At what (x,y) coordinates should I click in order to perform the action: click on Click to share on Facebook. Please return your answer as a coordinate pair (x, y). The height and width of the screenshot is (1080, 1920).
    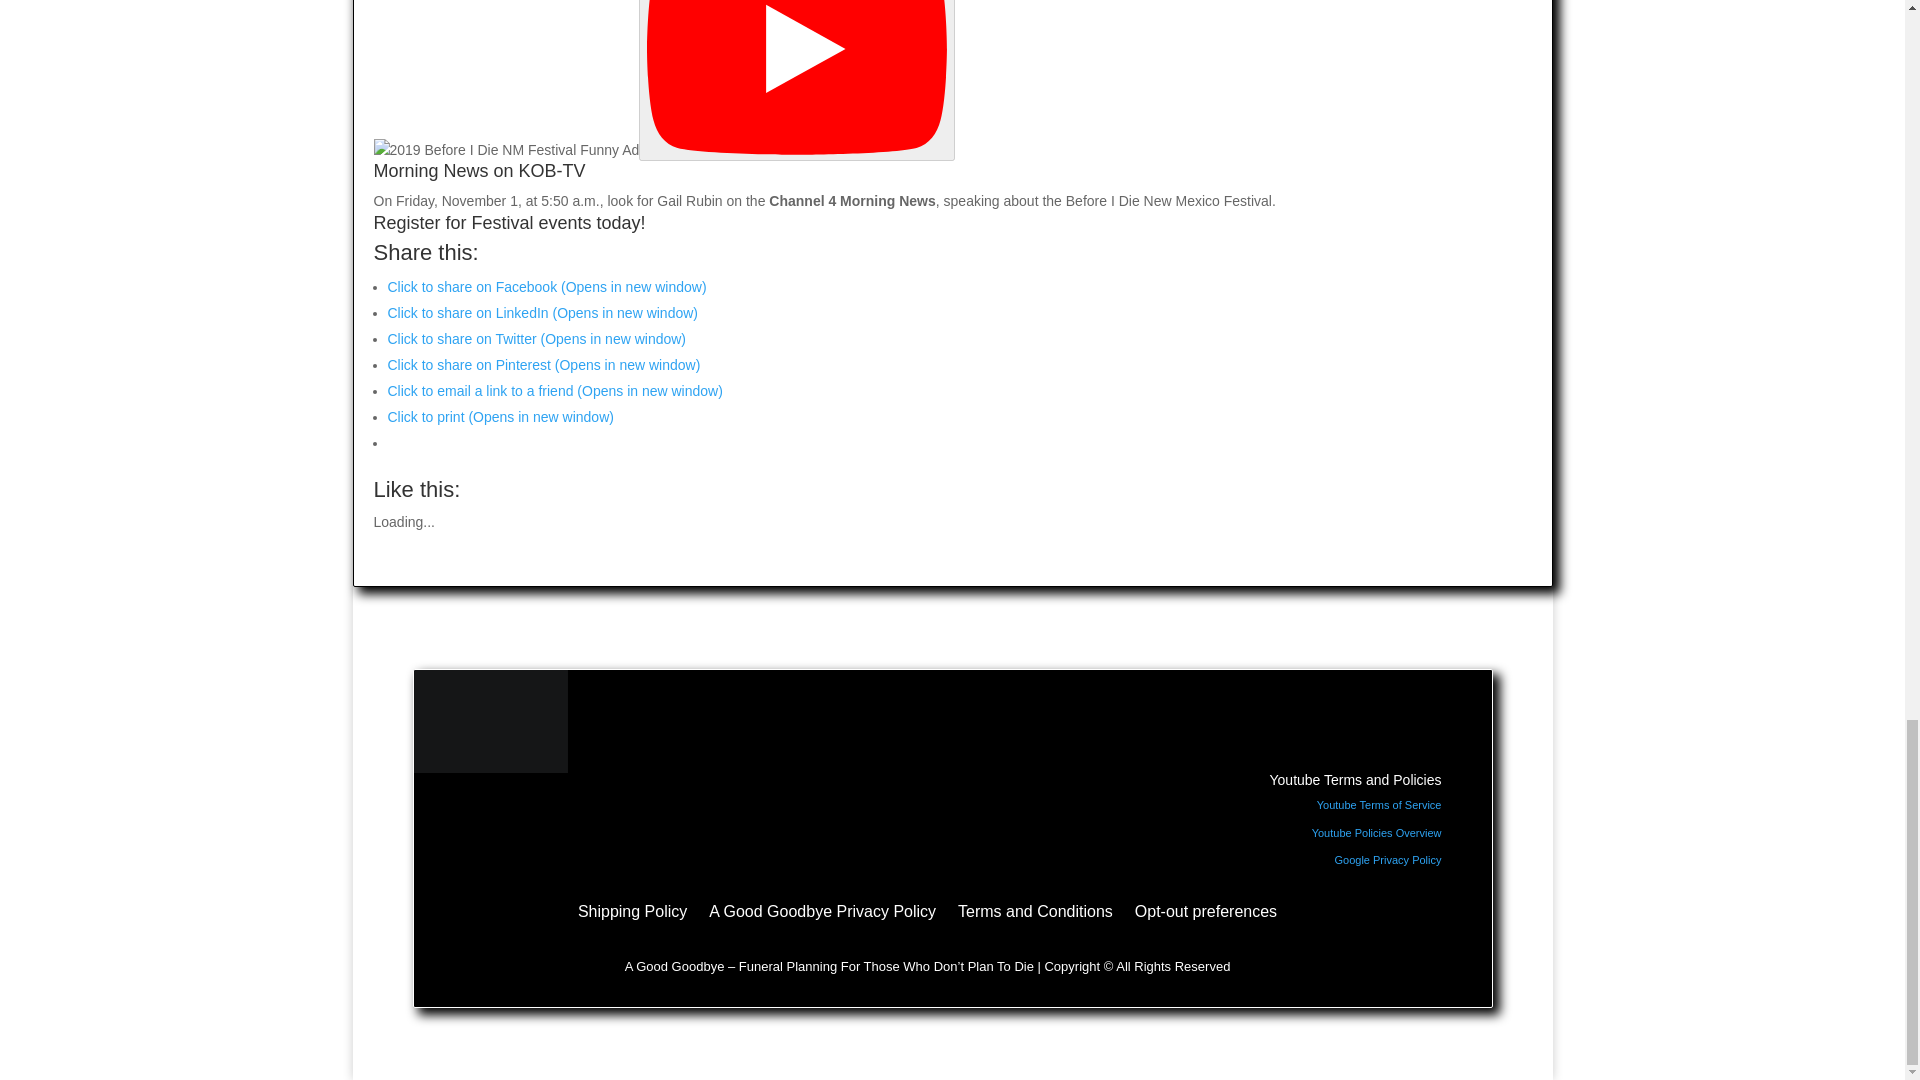
    Looking at the image, I should click on (546, 286).